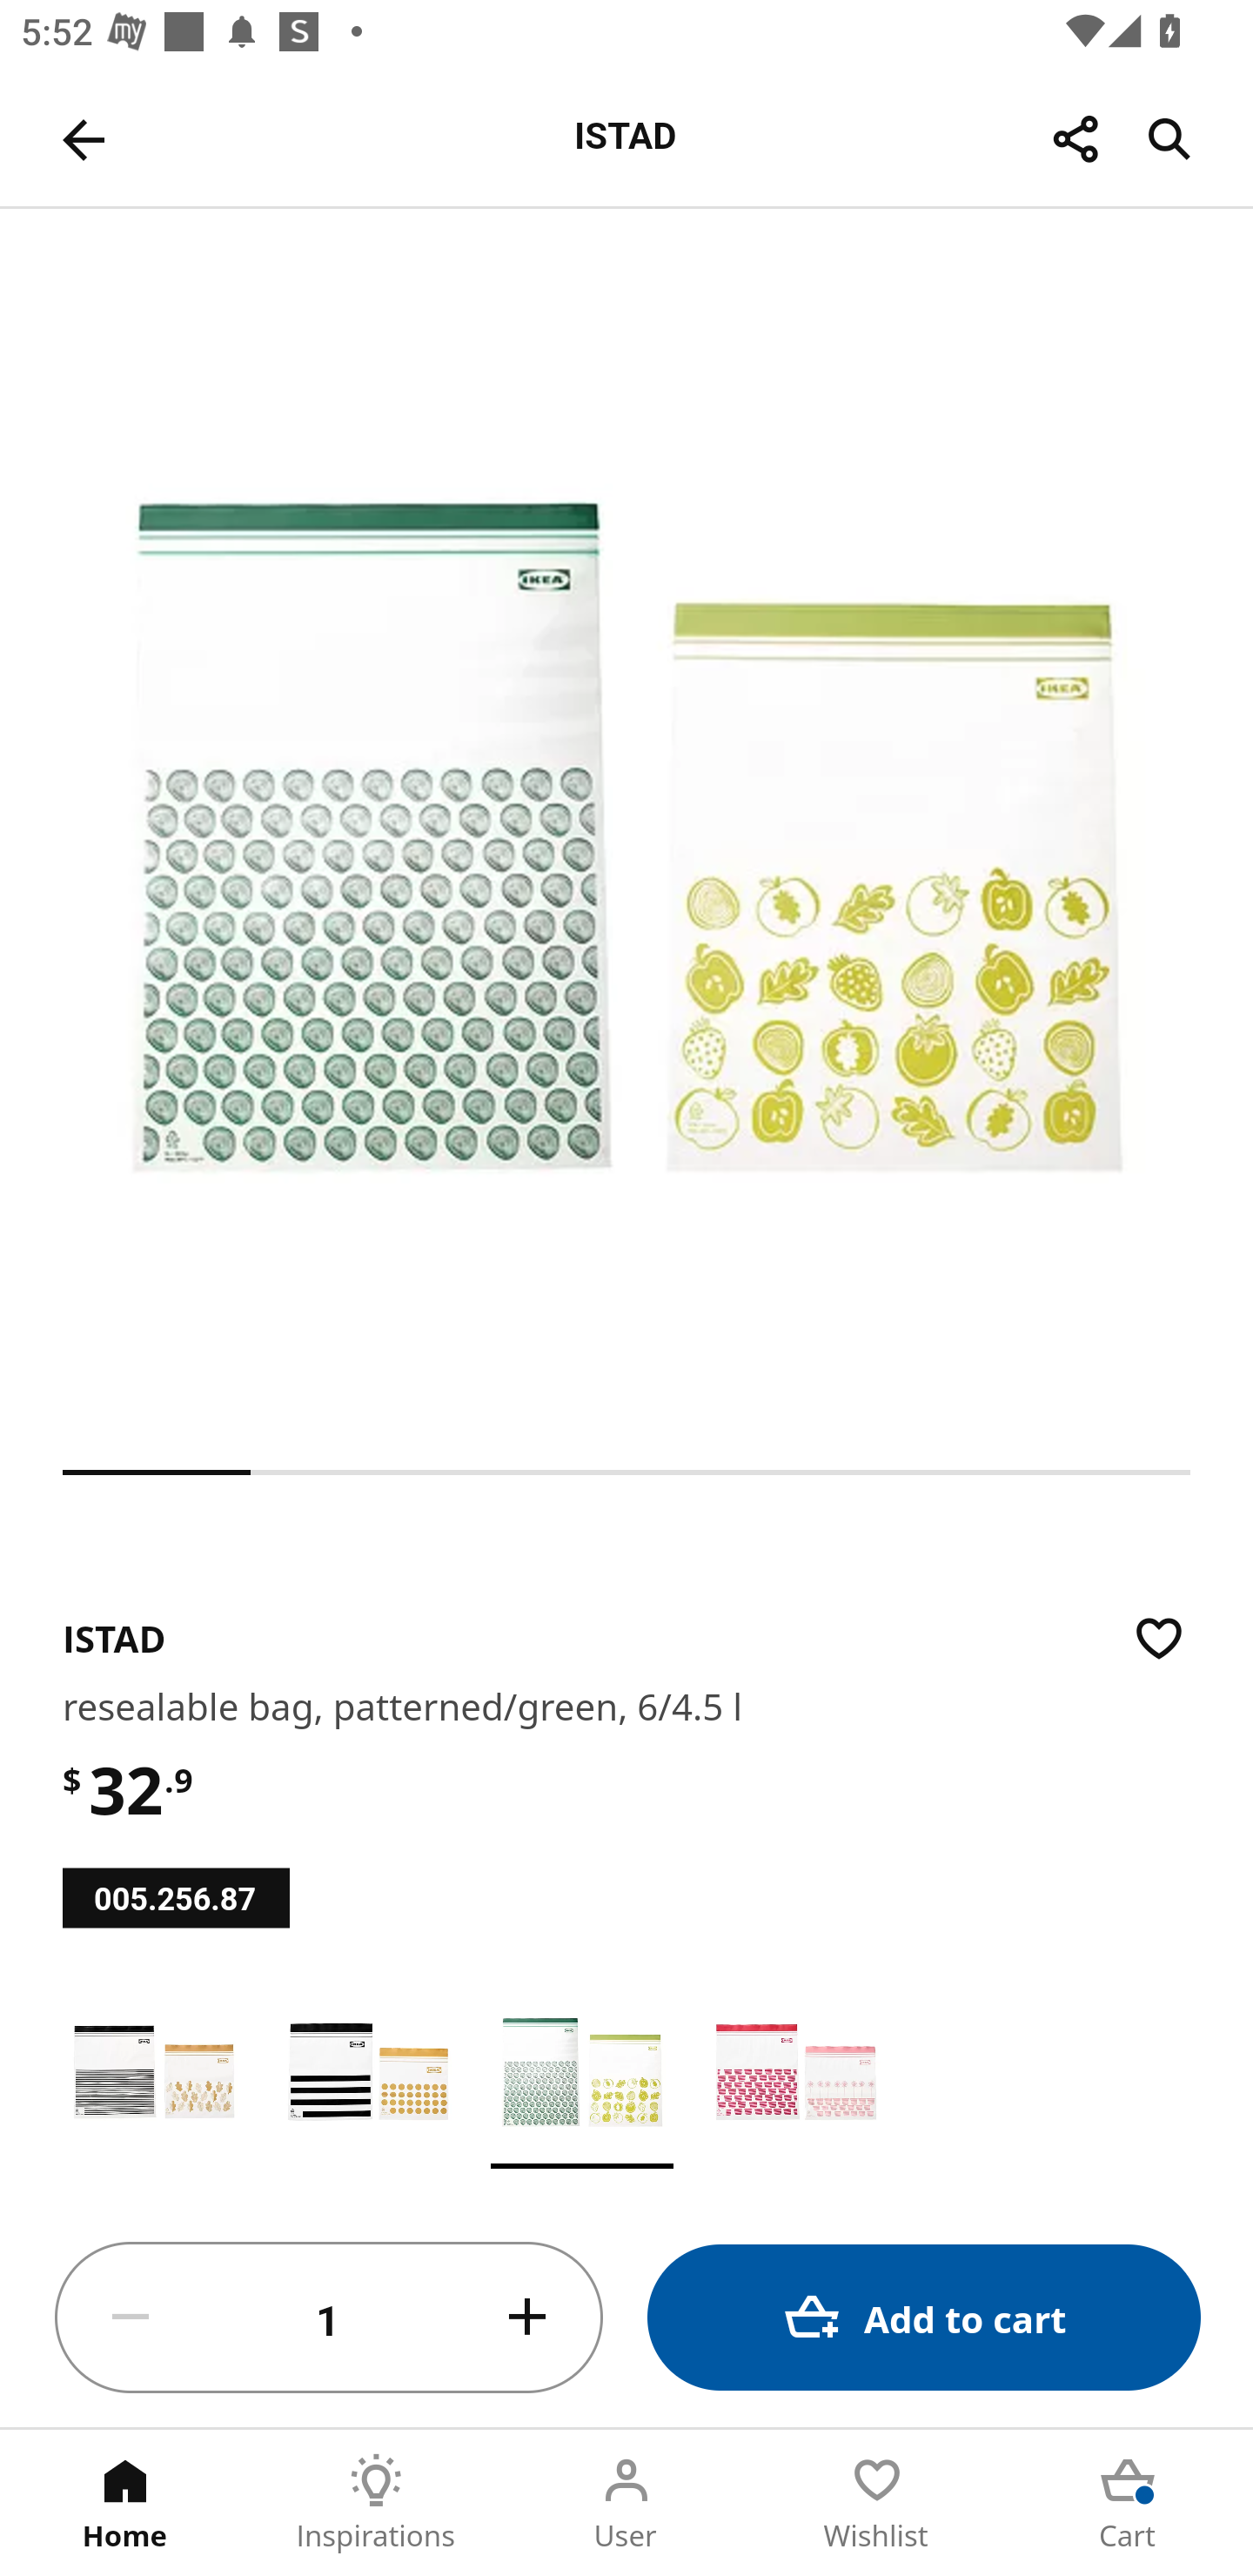  I want to click on User
Tab 3 of 5, so click(626, 2503).